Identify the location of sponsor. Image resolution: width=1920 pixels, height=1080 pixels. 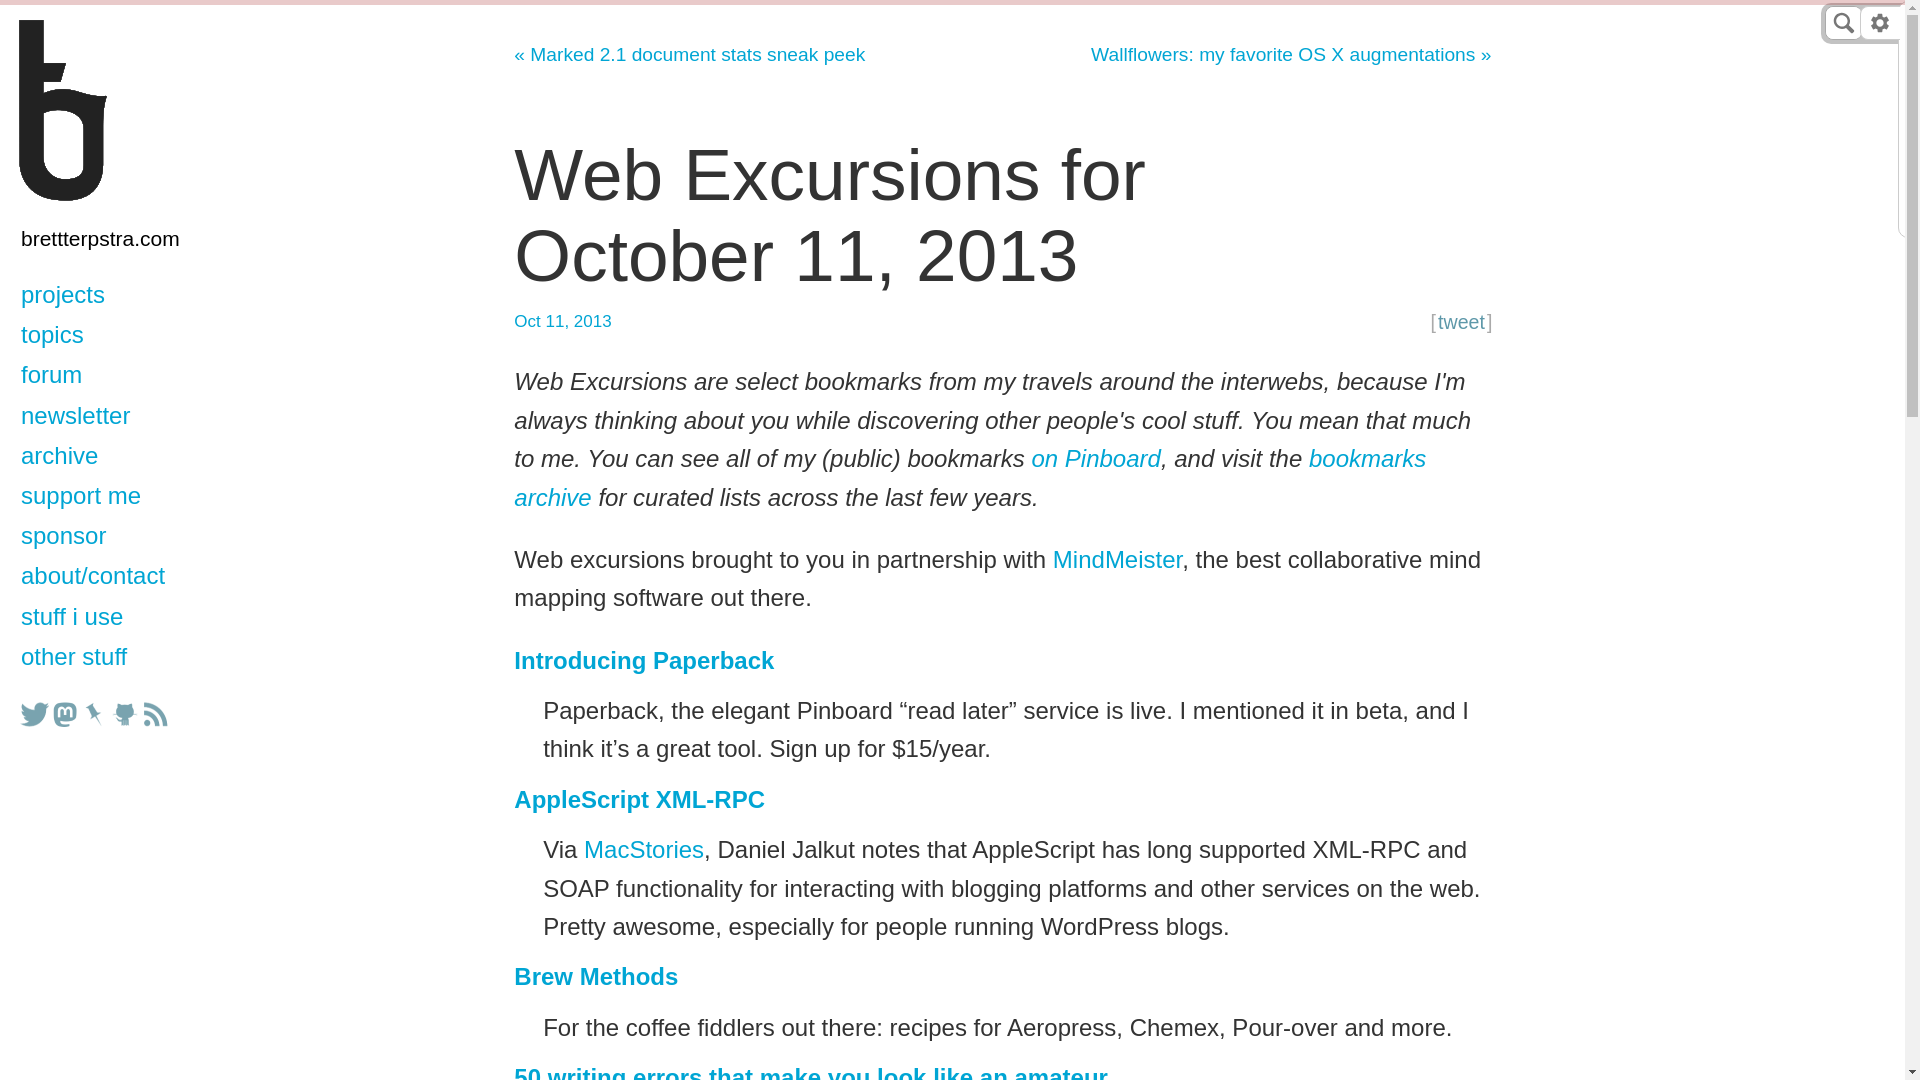
(118, 537).